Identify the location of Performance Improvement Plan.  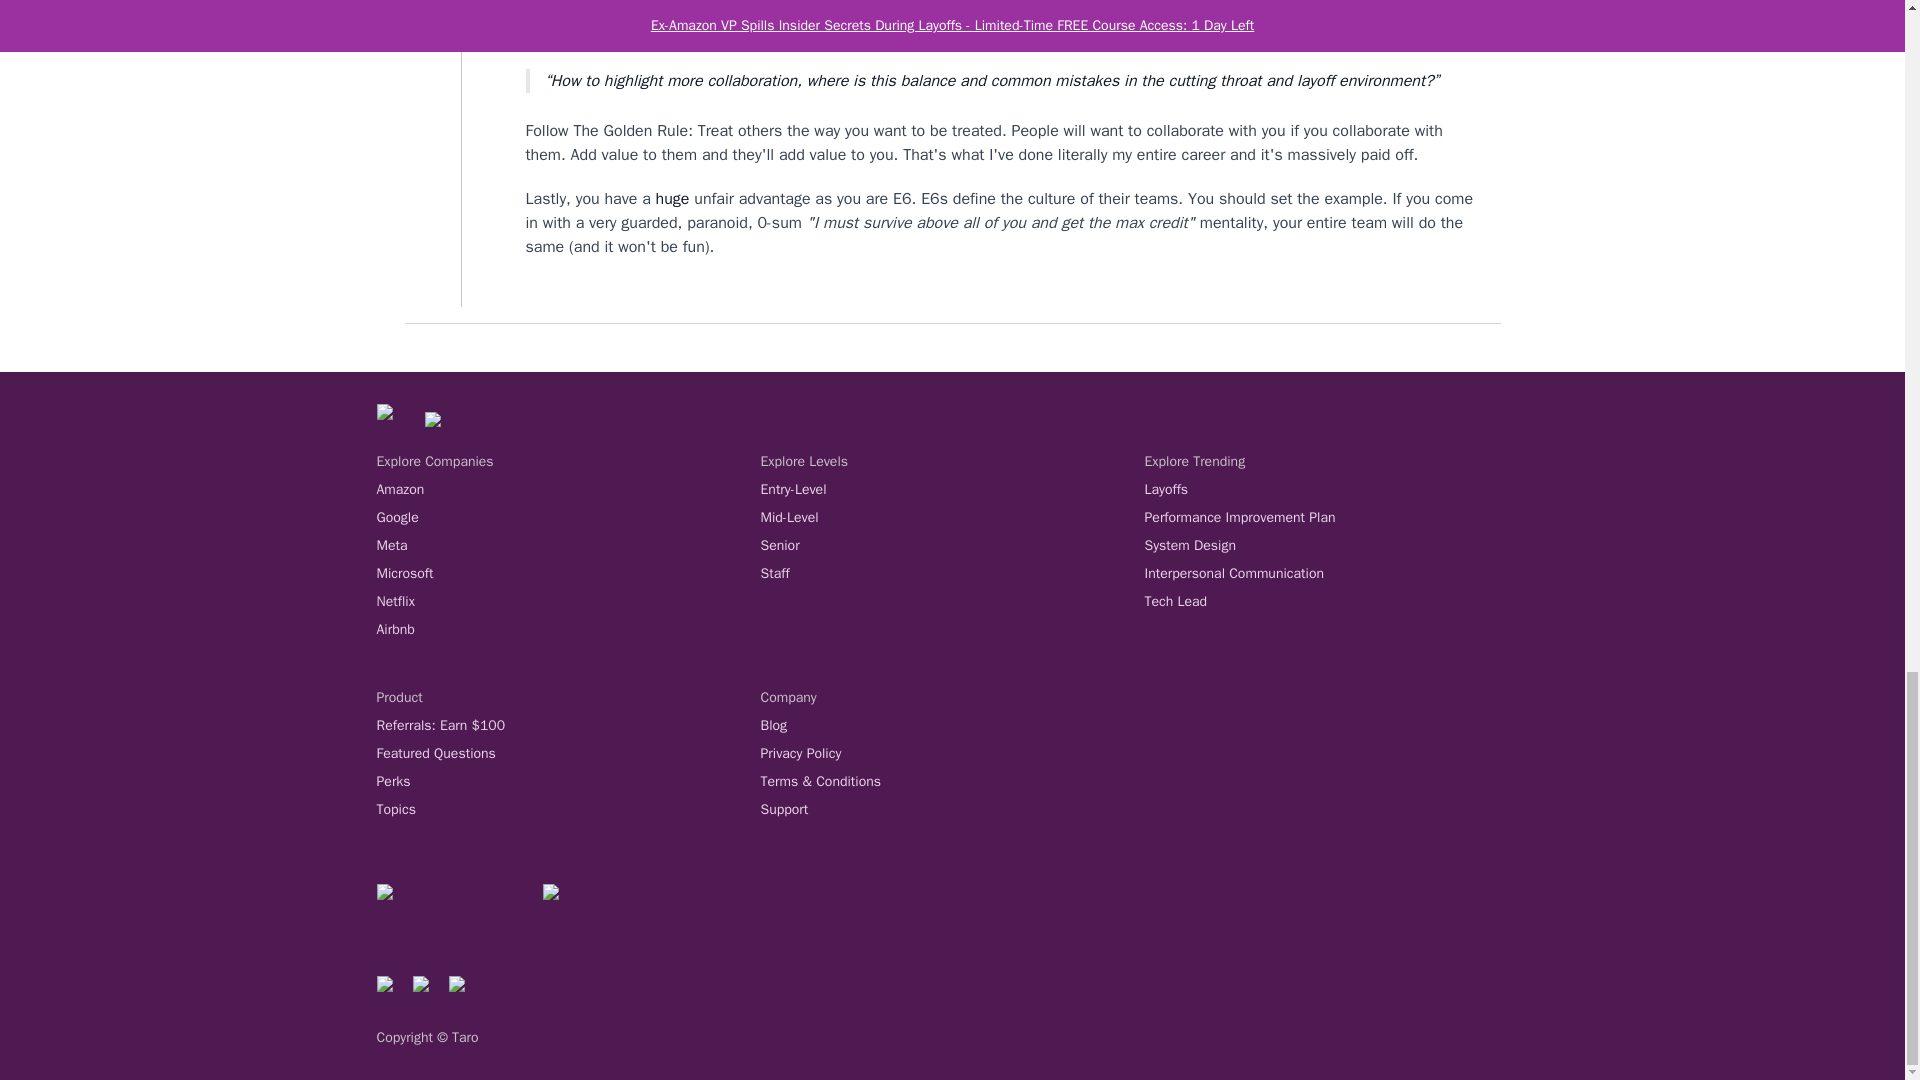
(1336, 518).